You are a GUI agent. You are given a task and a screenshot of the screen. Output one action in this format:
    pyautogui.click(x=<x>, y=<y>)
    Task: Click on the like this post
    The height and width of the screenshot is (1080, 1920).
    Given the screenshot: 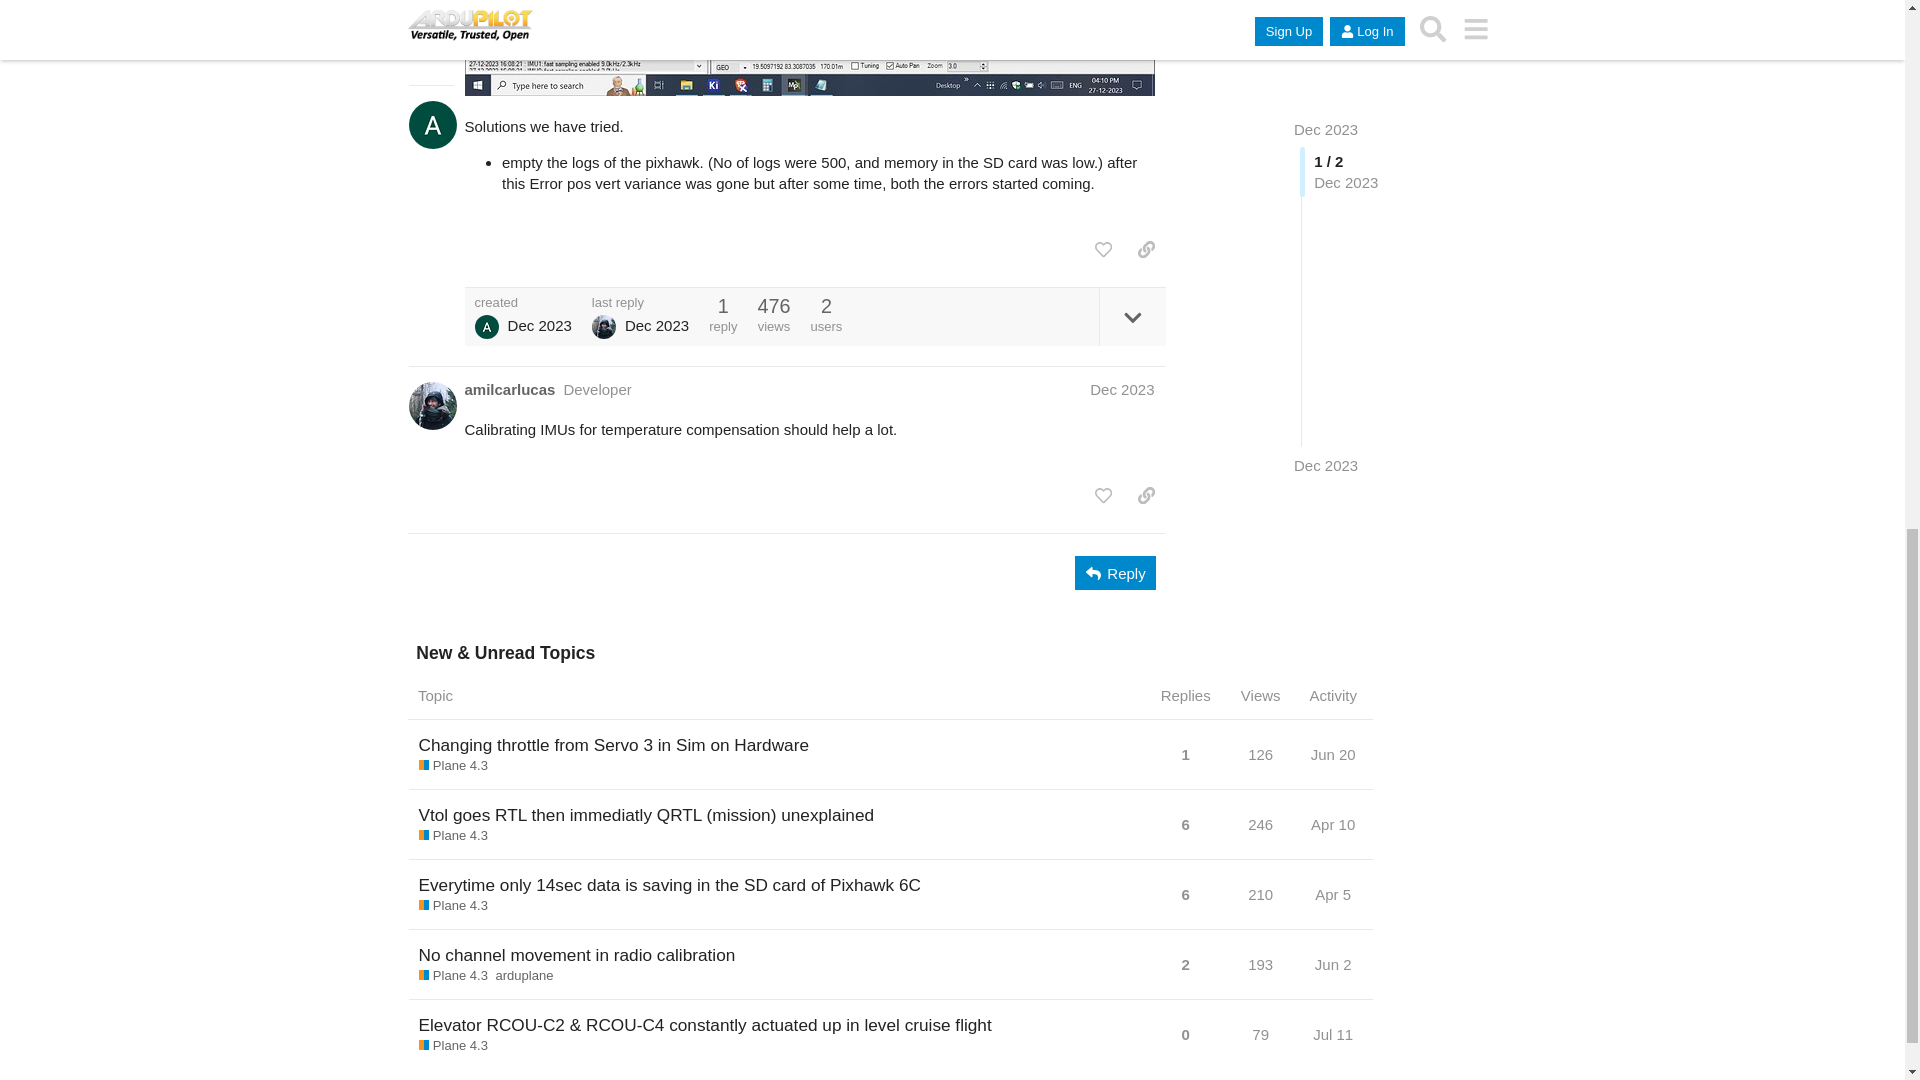 What is the action you would take?
    pyautogui.click(x=1102, y=250)
    